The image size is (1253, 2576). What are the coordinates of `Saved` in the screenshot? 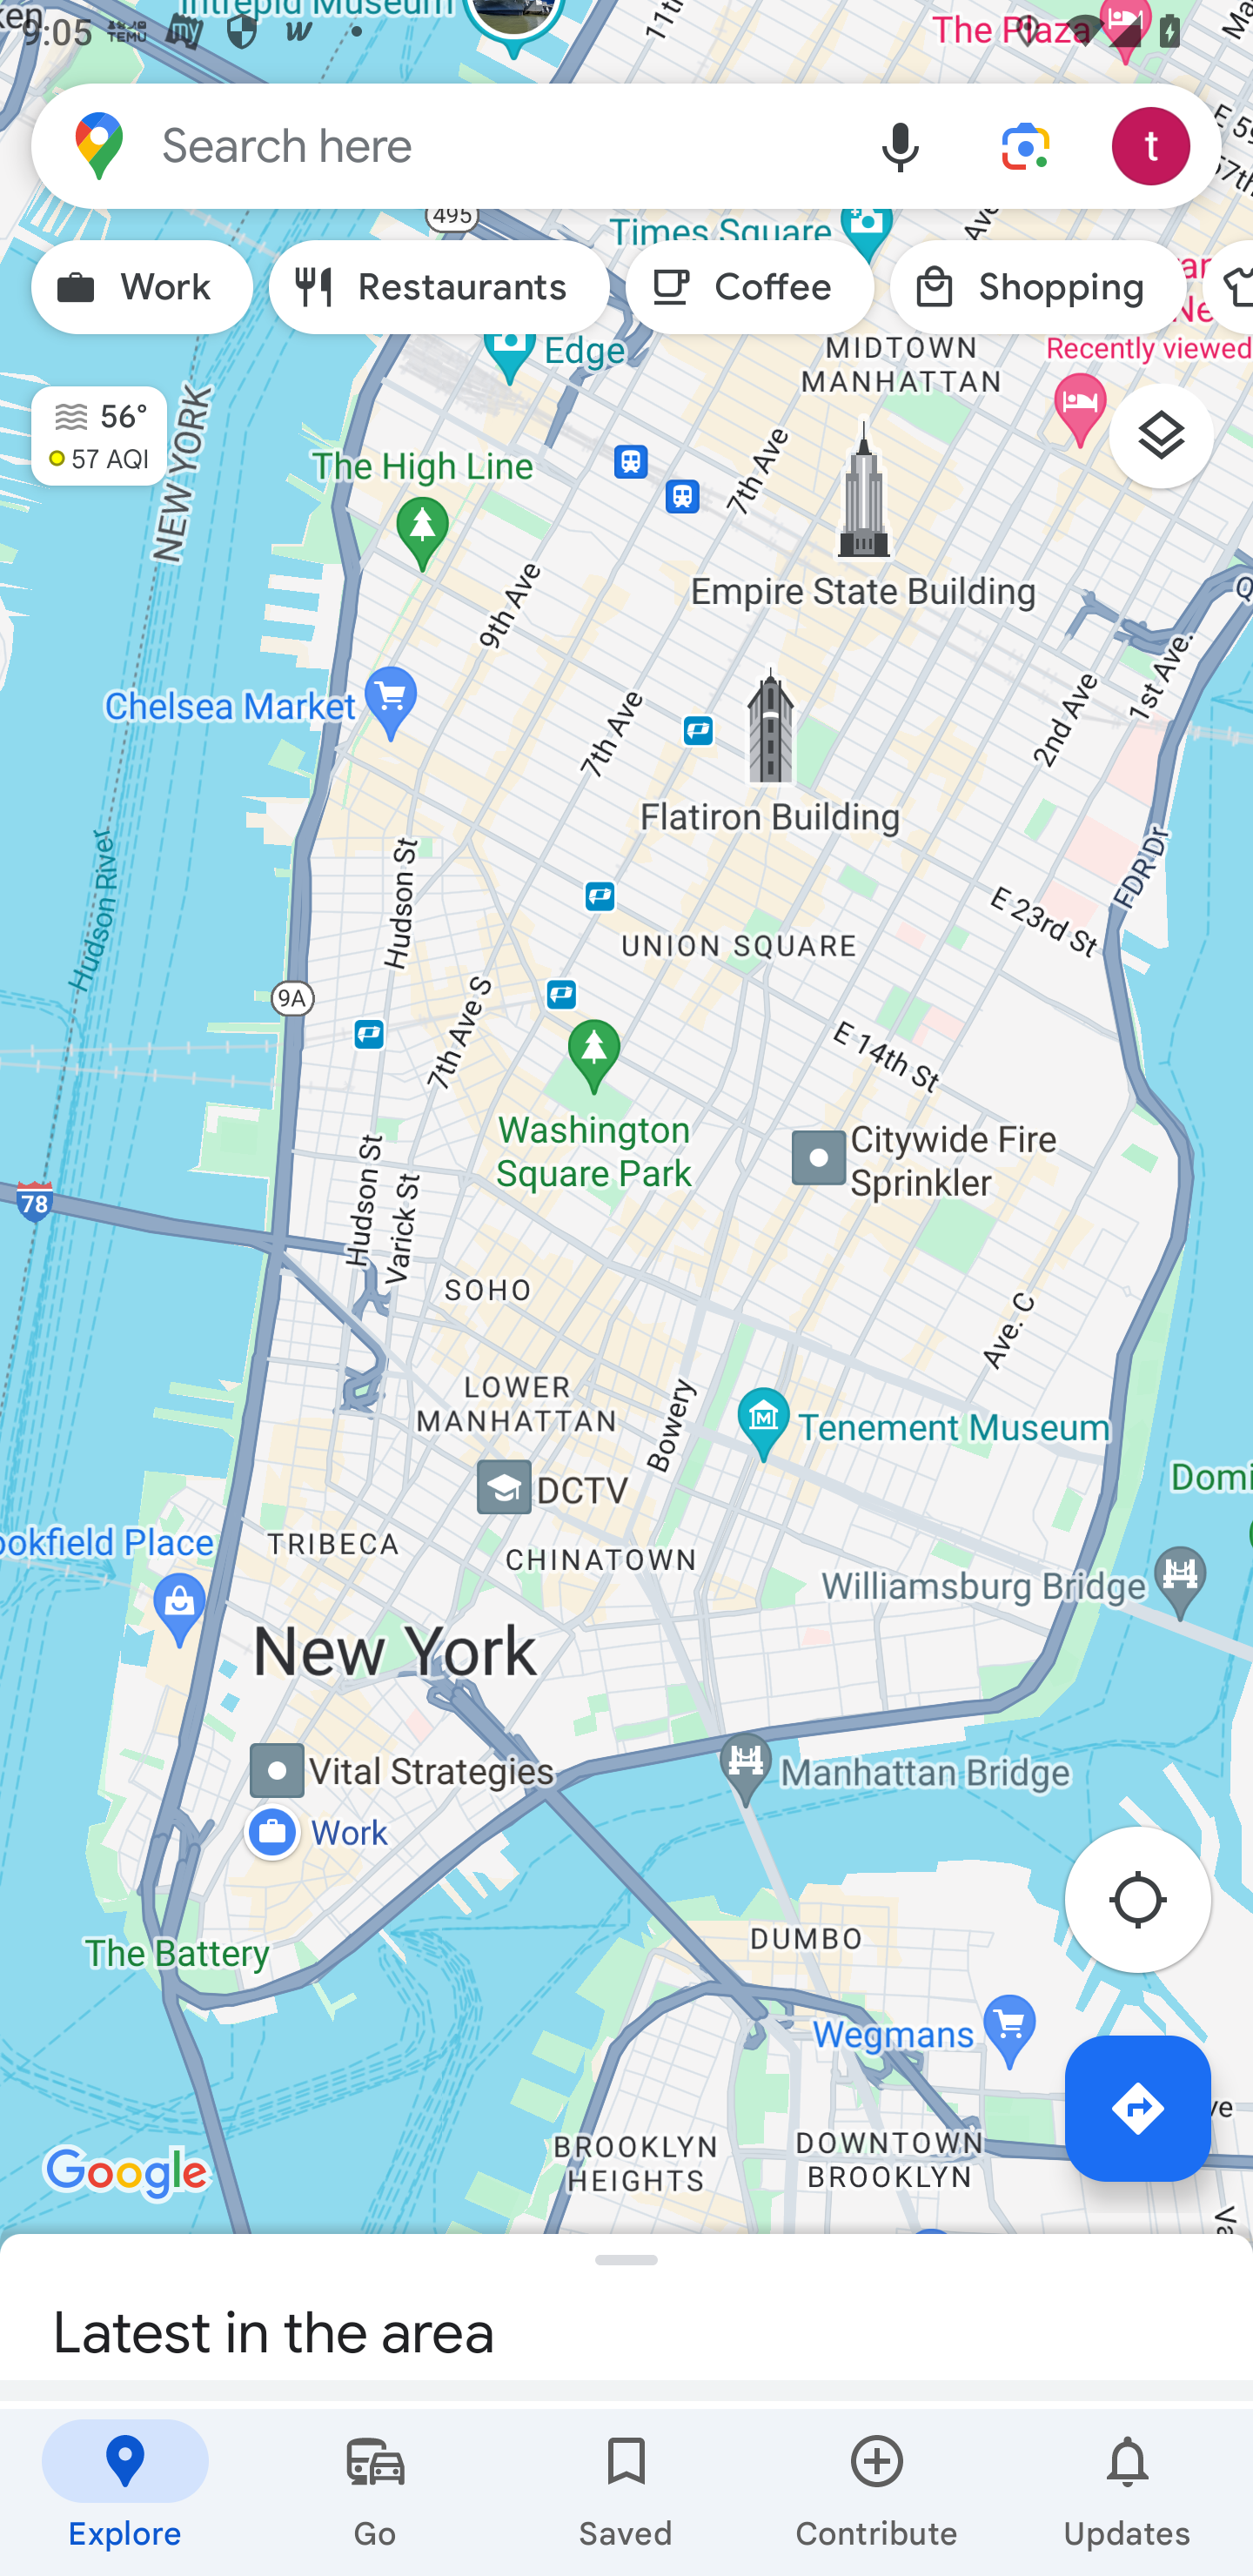 It's located at (626, 2492).